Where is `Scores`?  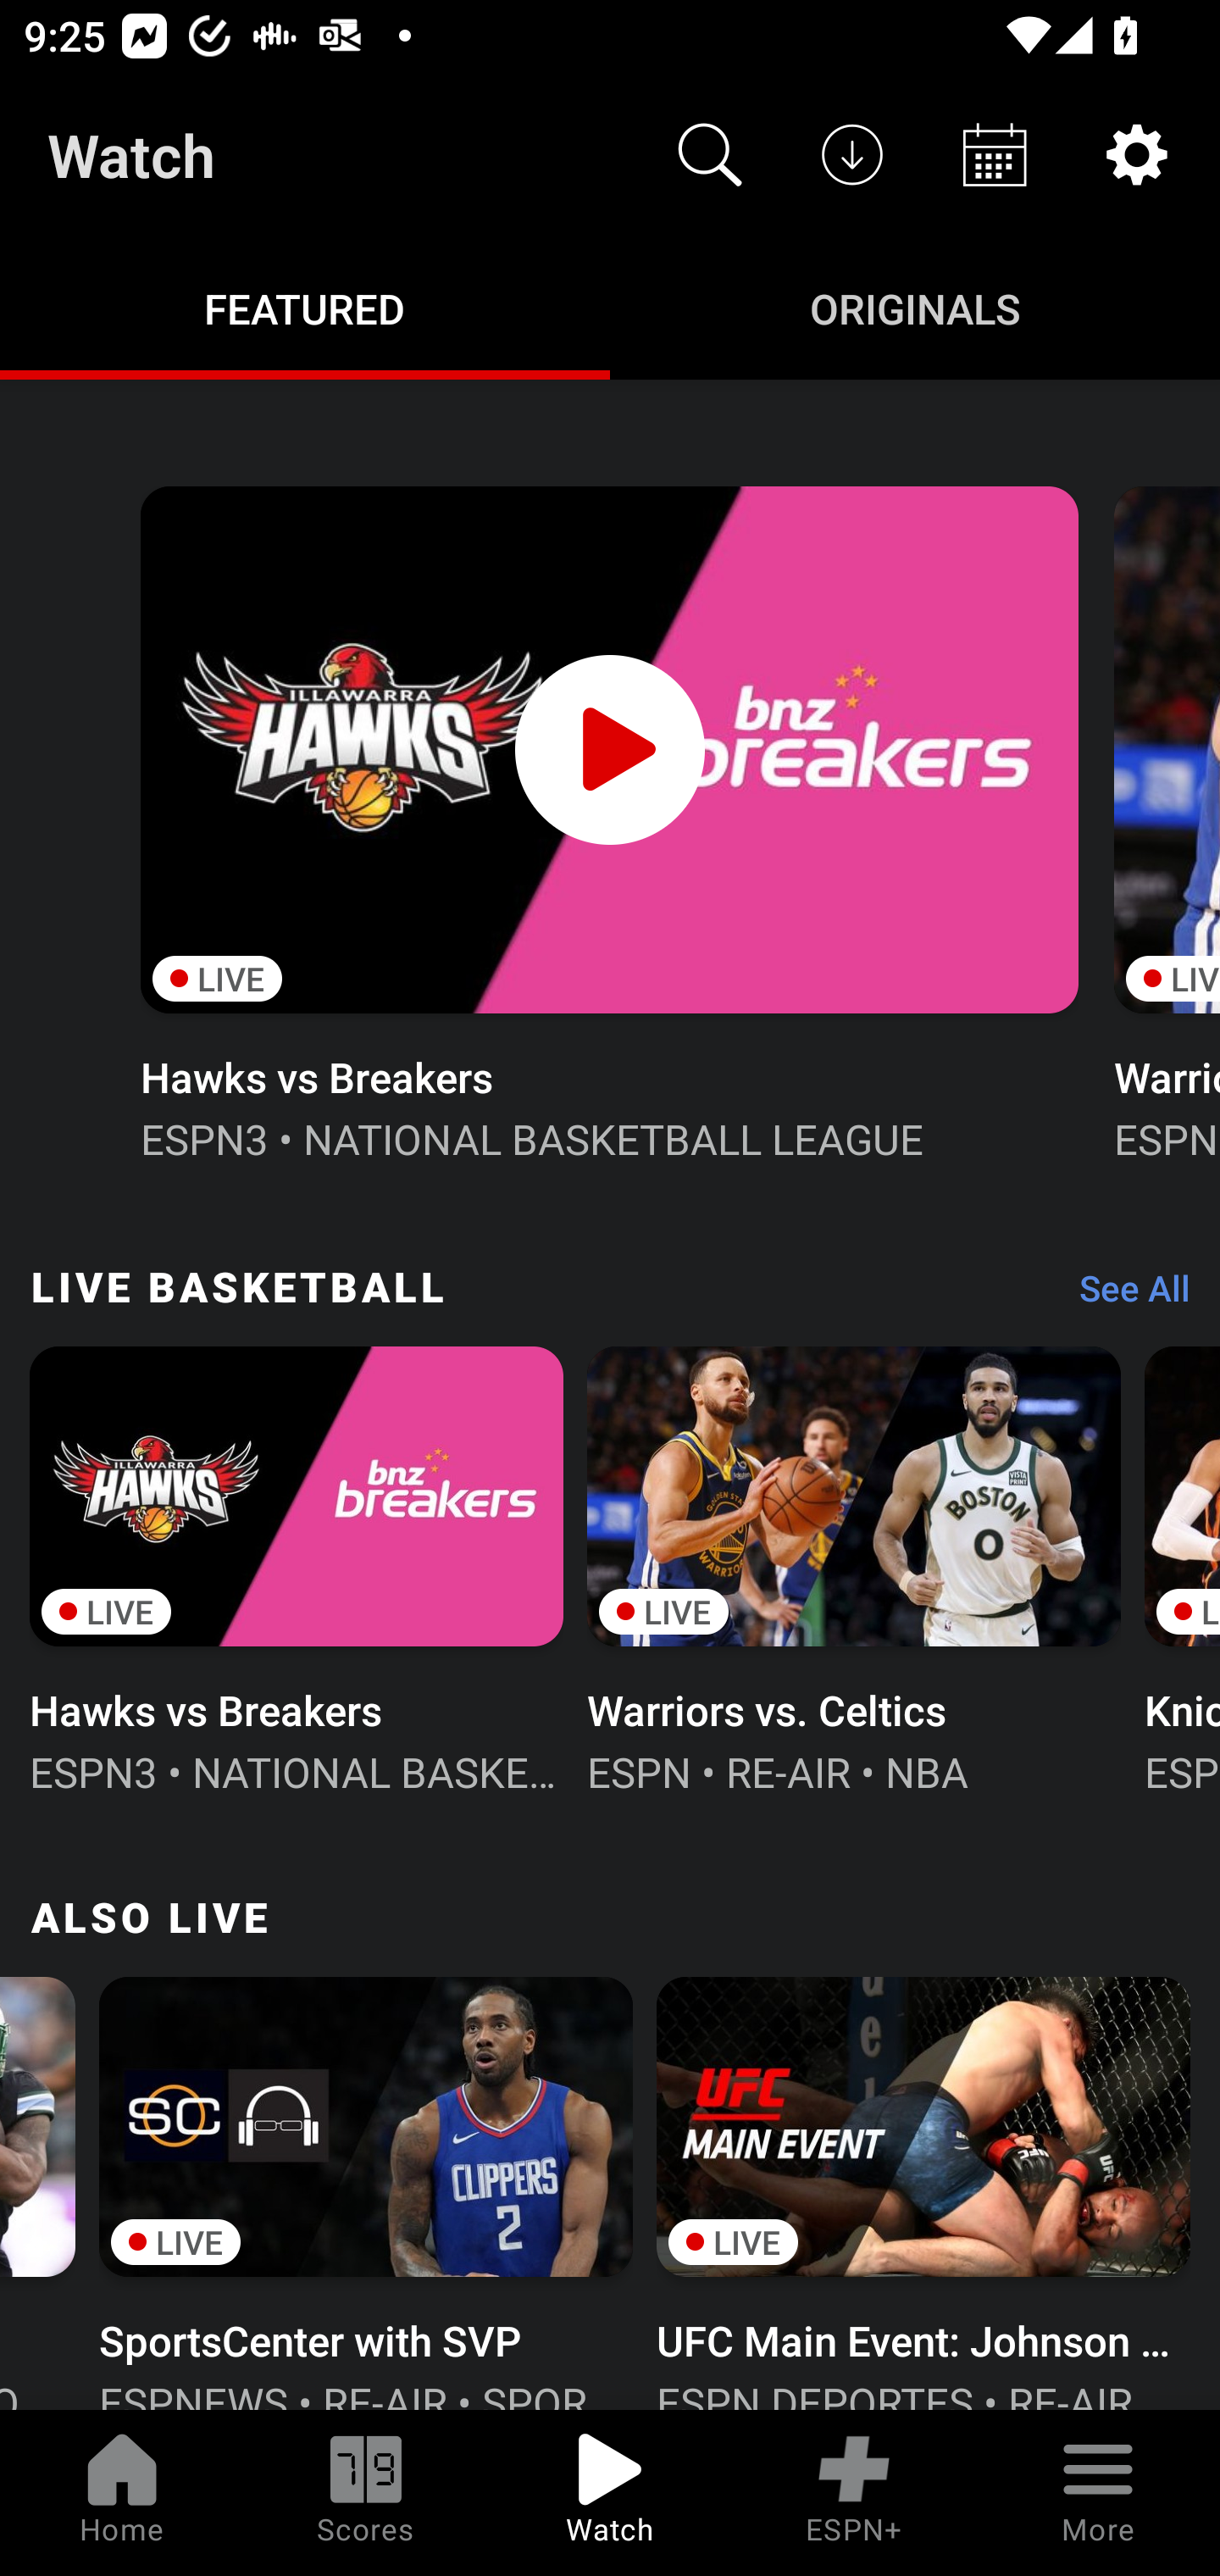 Scores is located at coordinates (366, 2493).